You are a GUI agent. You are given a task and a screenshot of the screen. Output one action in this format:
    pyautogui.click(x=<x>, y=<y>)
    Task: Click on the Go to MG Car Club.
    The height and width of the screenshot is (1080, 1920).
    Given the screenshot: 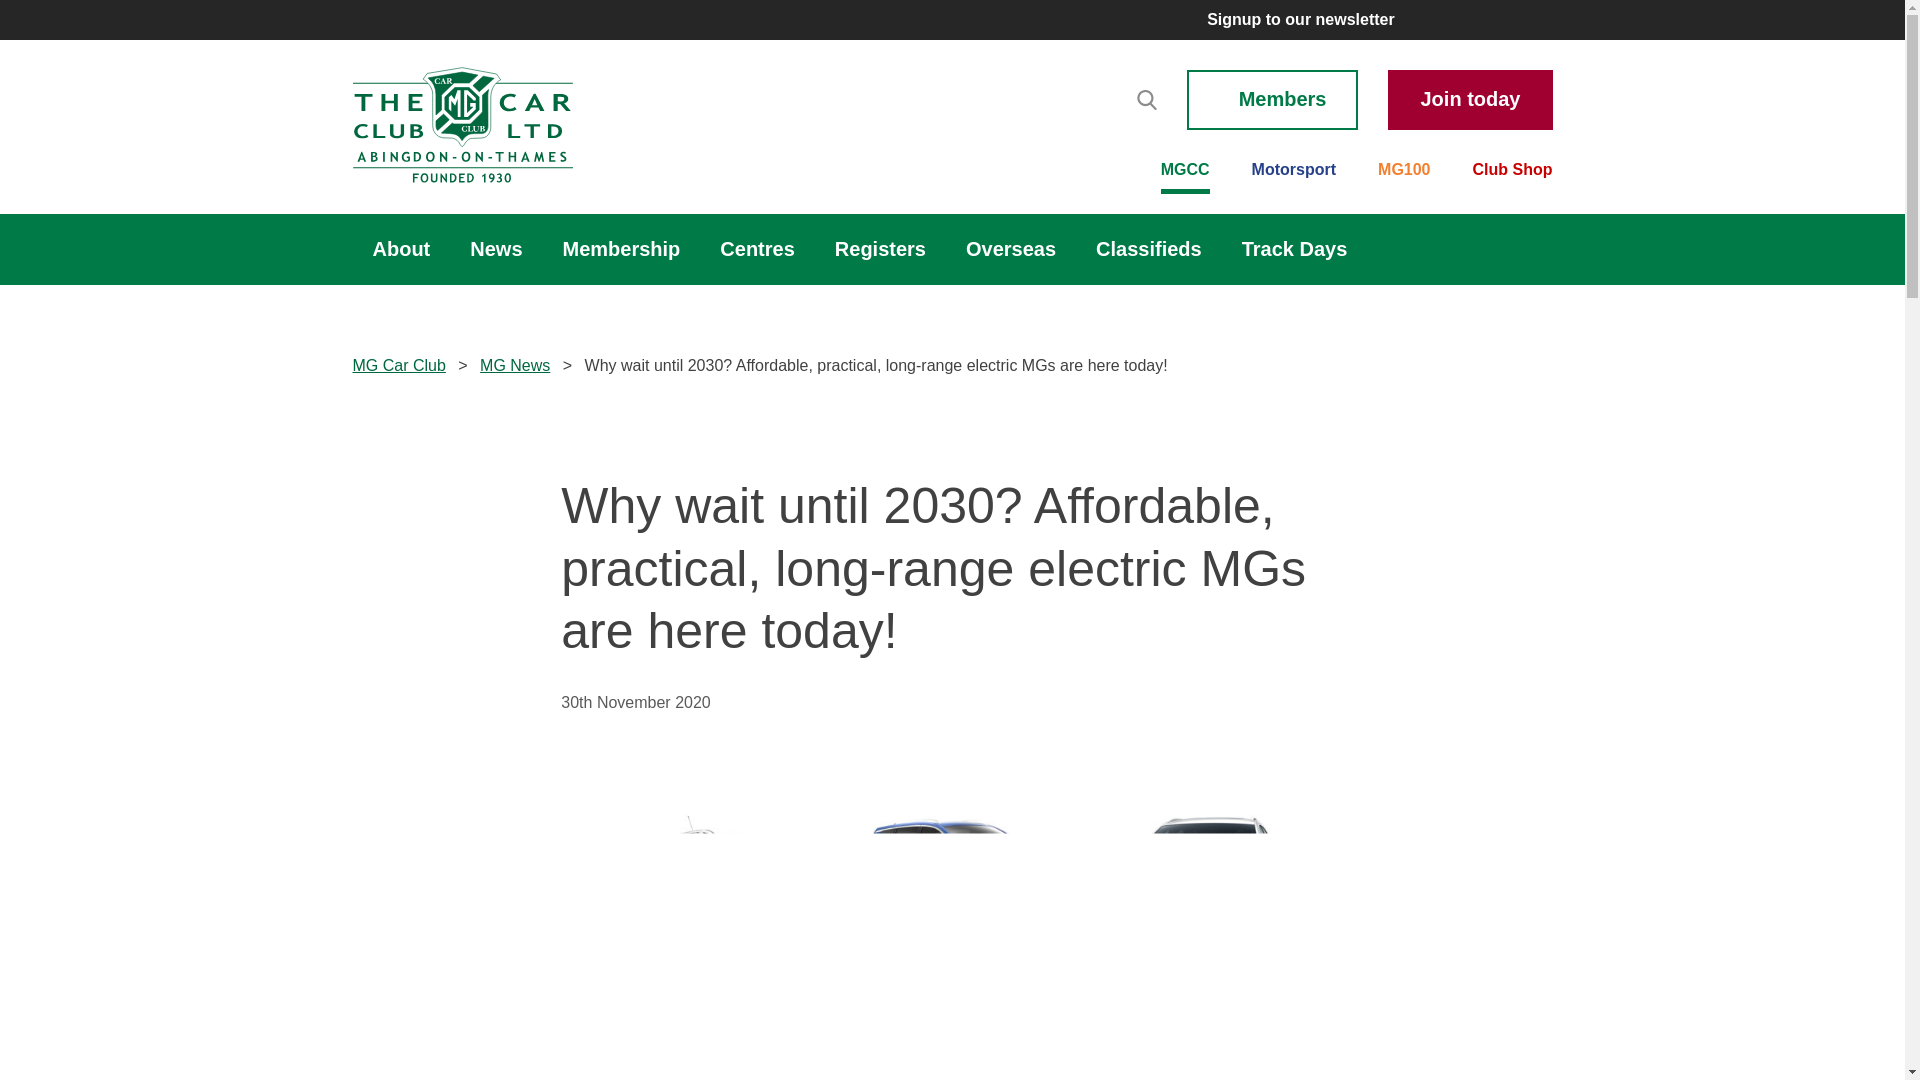 What is the action you would take?
    pyautogui.click(x=398, y=365)
    